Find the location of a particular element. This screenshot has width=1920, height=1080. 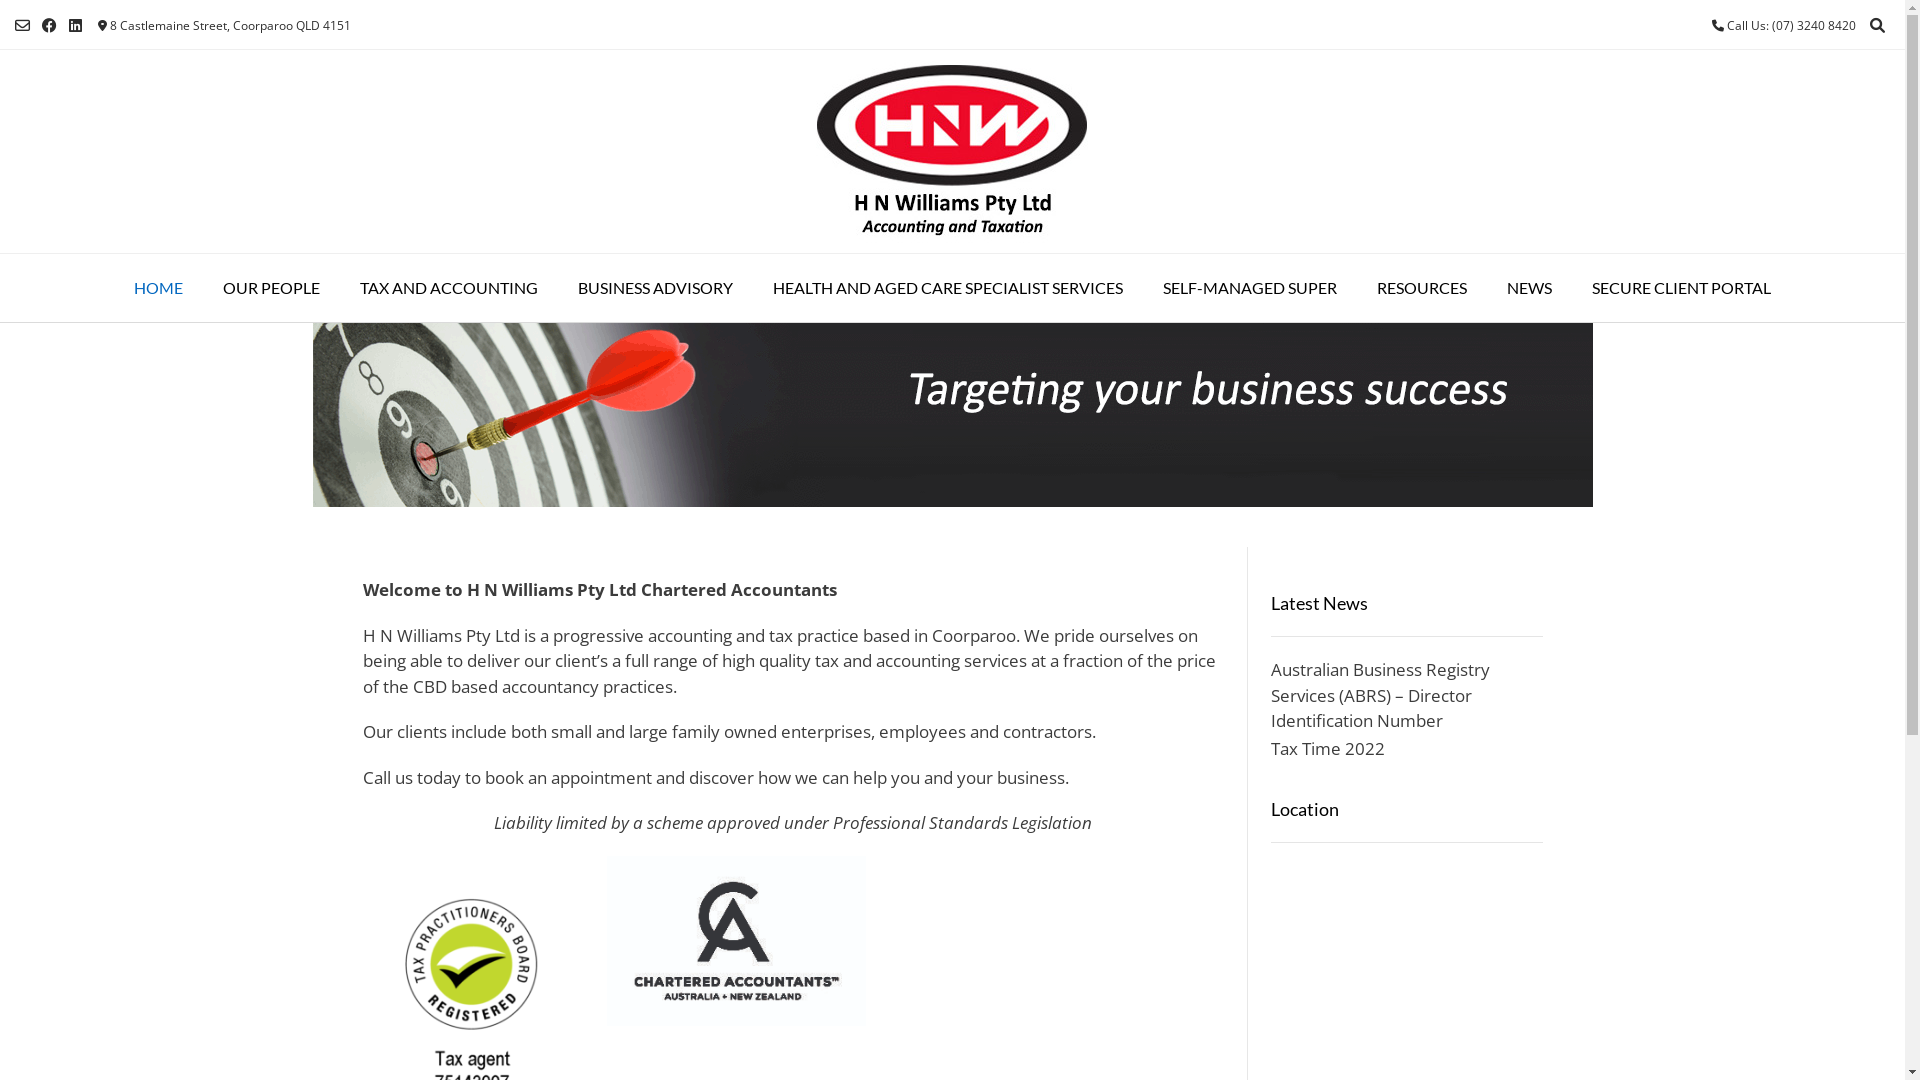

Find Us on Facebook is located at coordinates (50, 25).